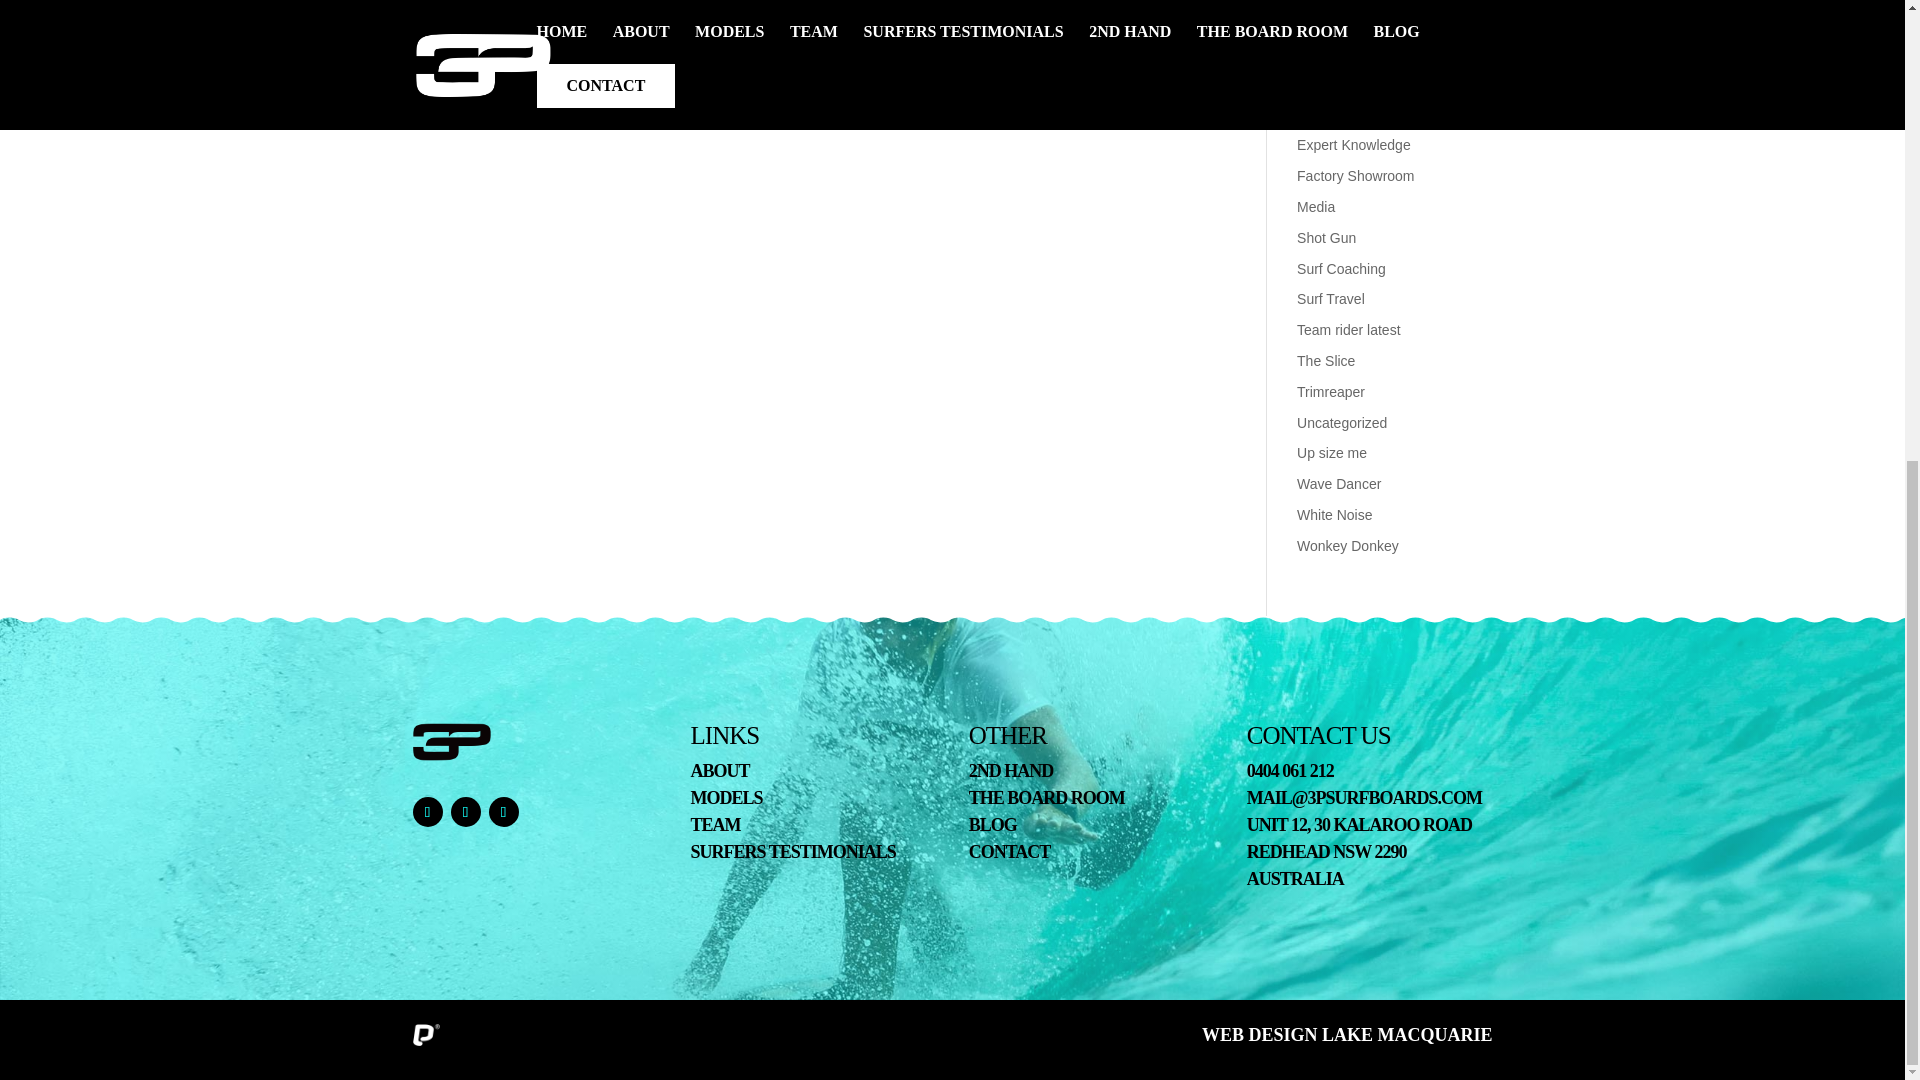 Image resolution: width=1920 pixels, height=1080 pixels. Describe the element at coordinates (464, 812) in the screenshot. I see `Follow on Instagram` at that location.